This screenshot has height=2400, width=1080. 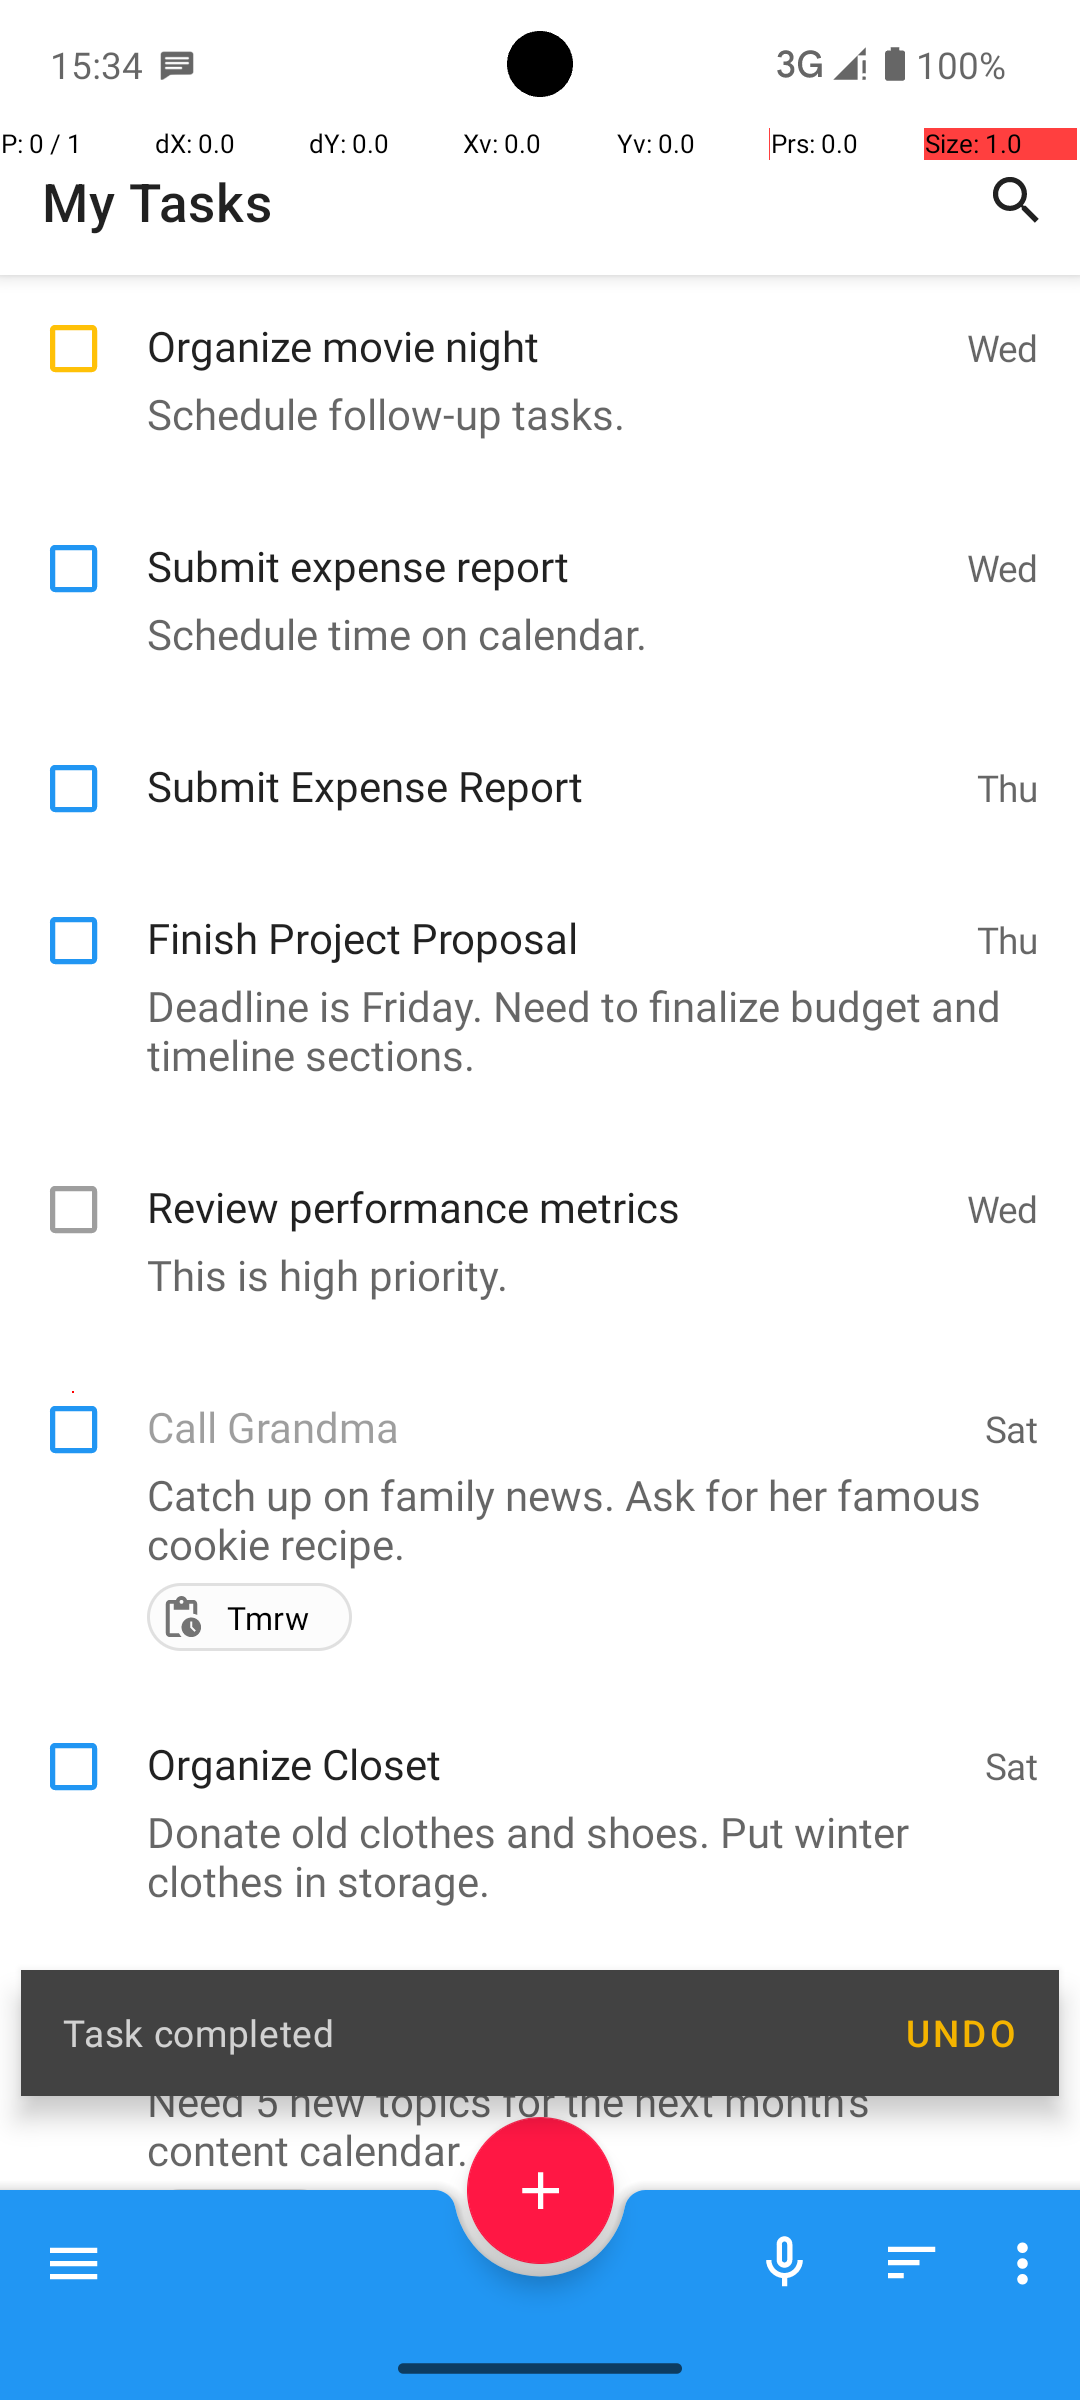 What do you see at coordinates (1012, 1428) in the screenshot?
I see `Sat` at bounding box center [1012, 1428].